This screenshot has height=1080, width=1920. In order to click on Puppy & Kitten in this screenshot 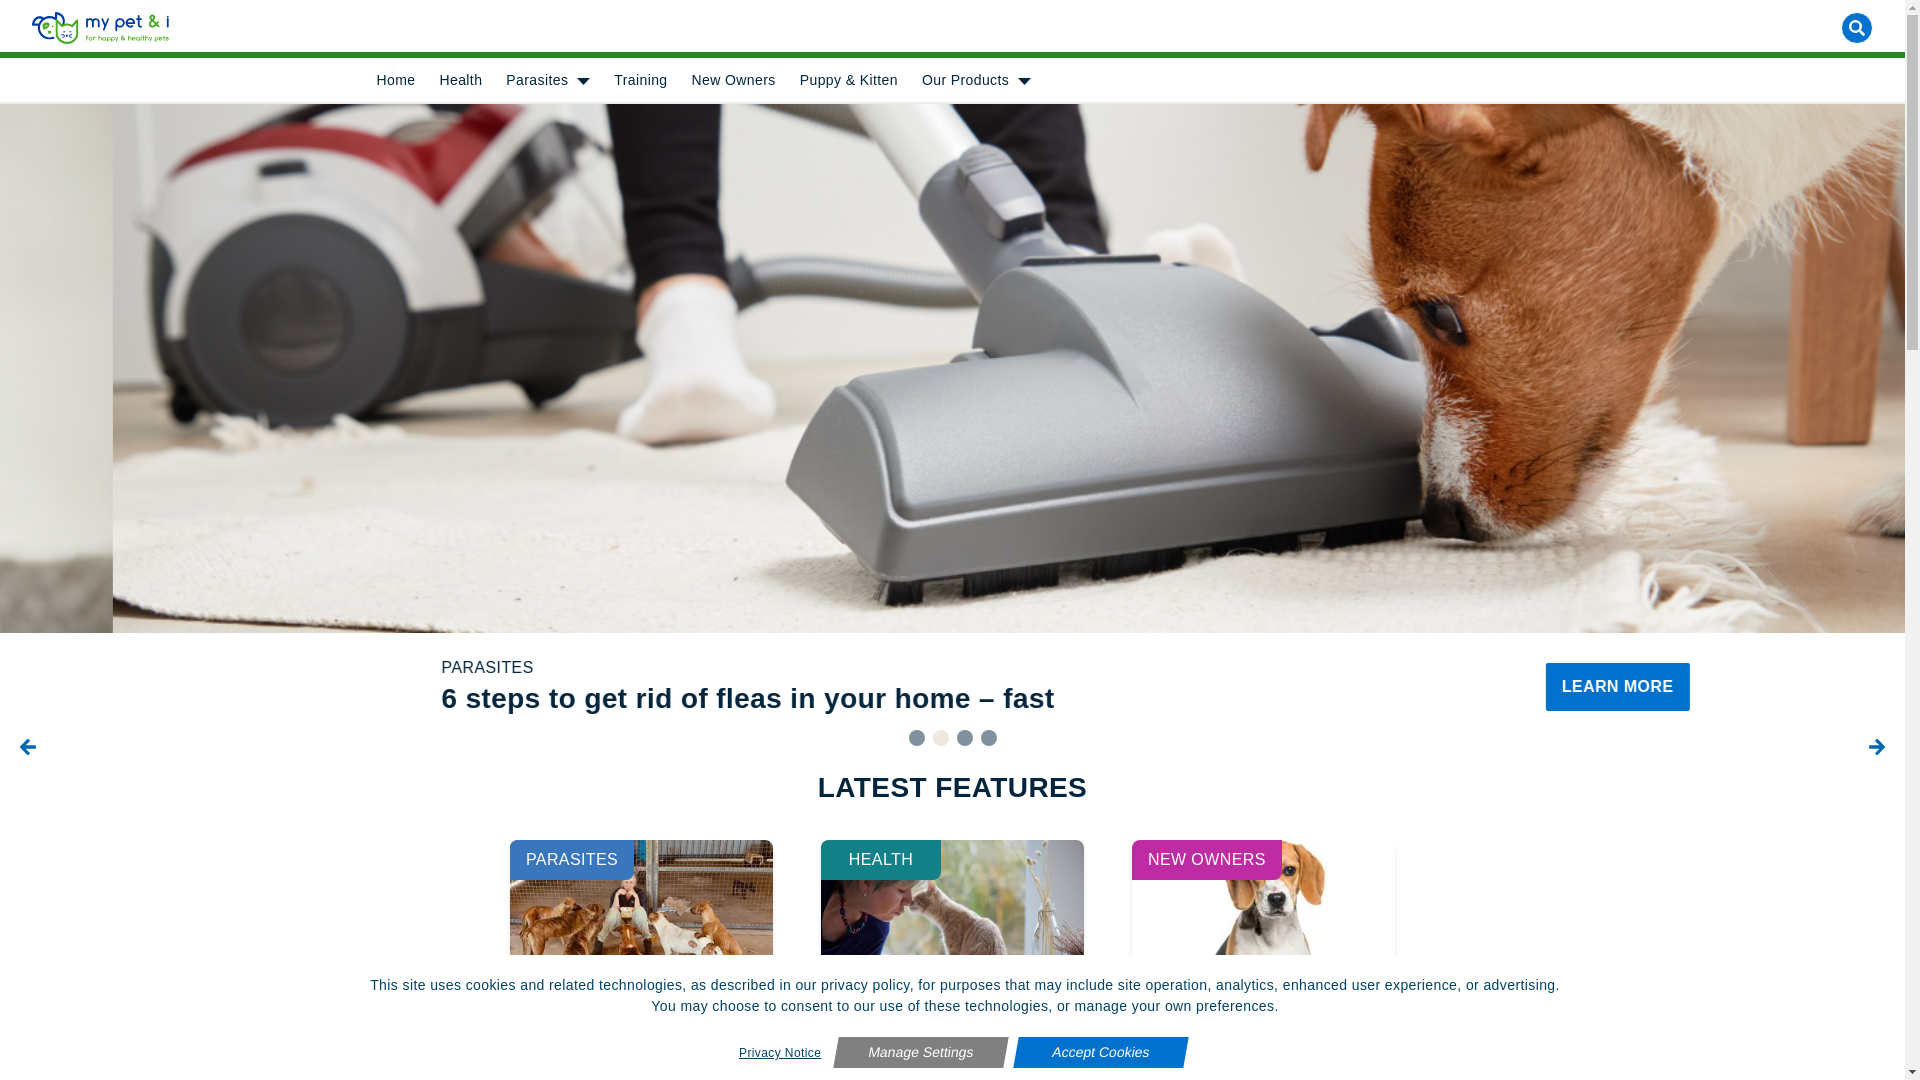, I will do `click(849, 80)`.